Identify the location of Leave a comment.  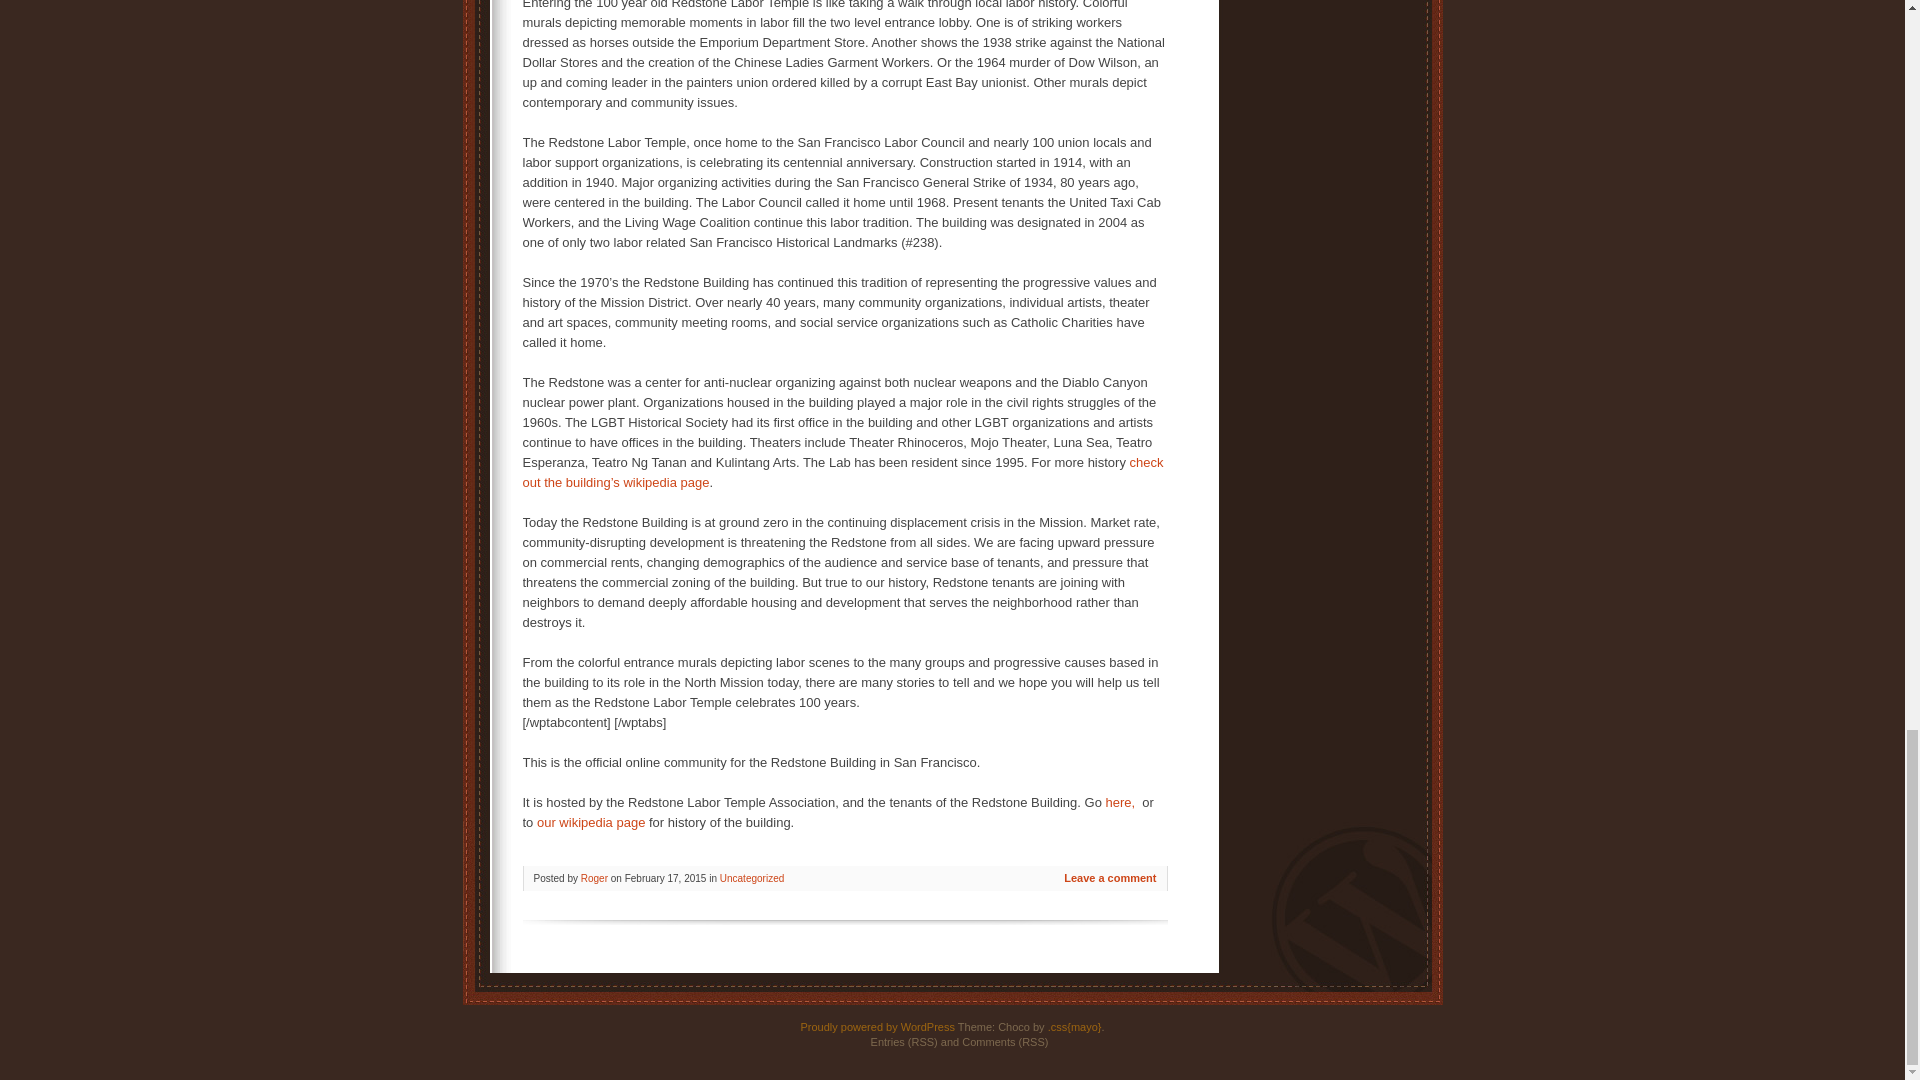
(1109, 878).